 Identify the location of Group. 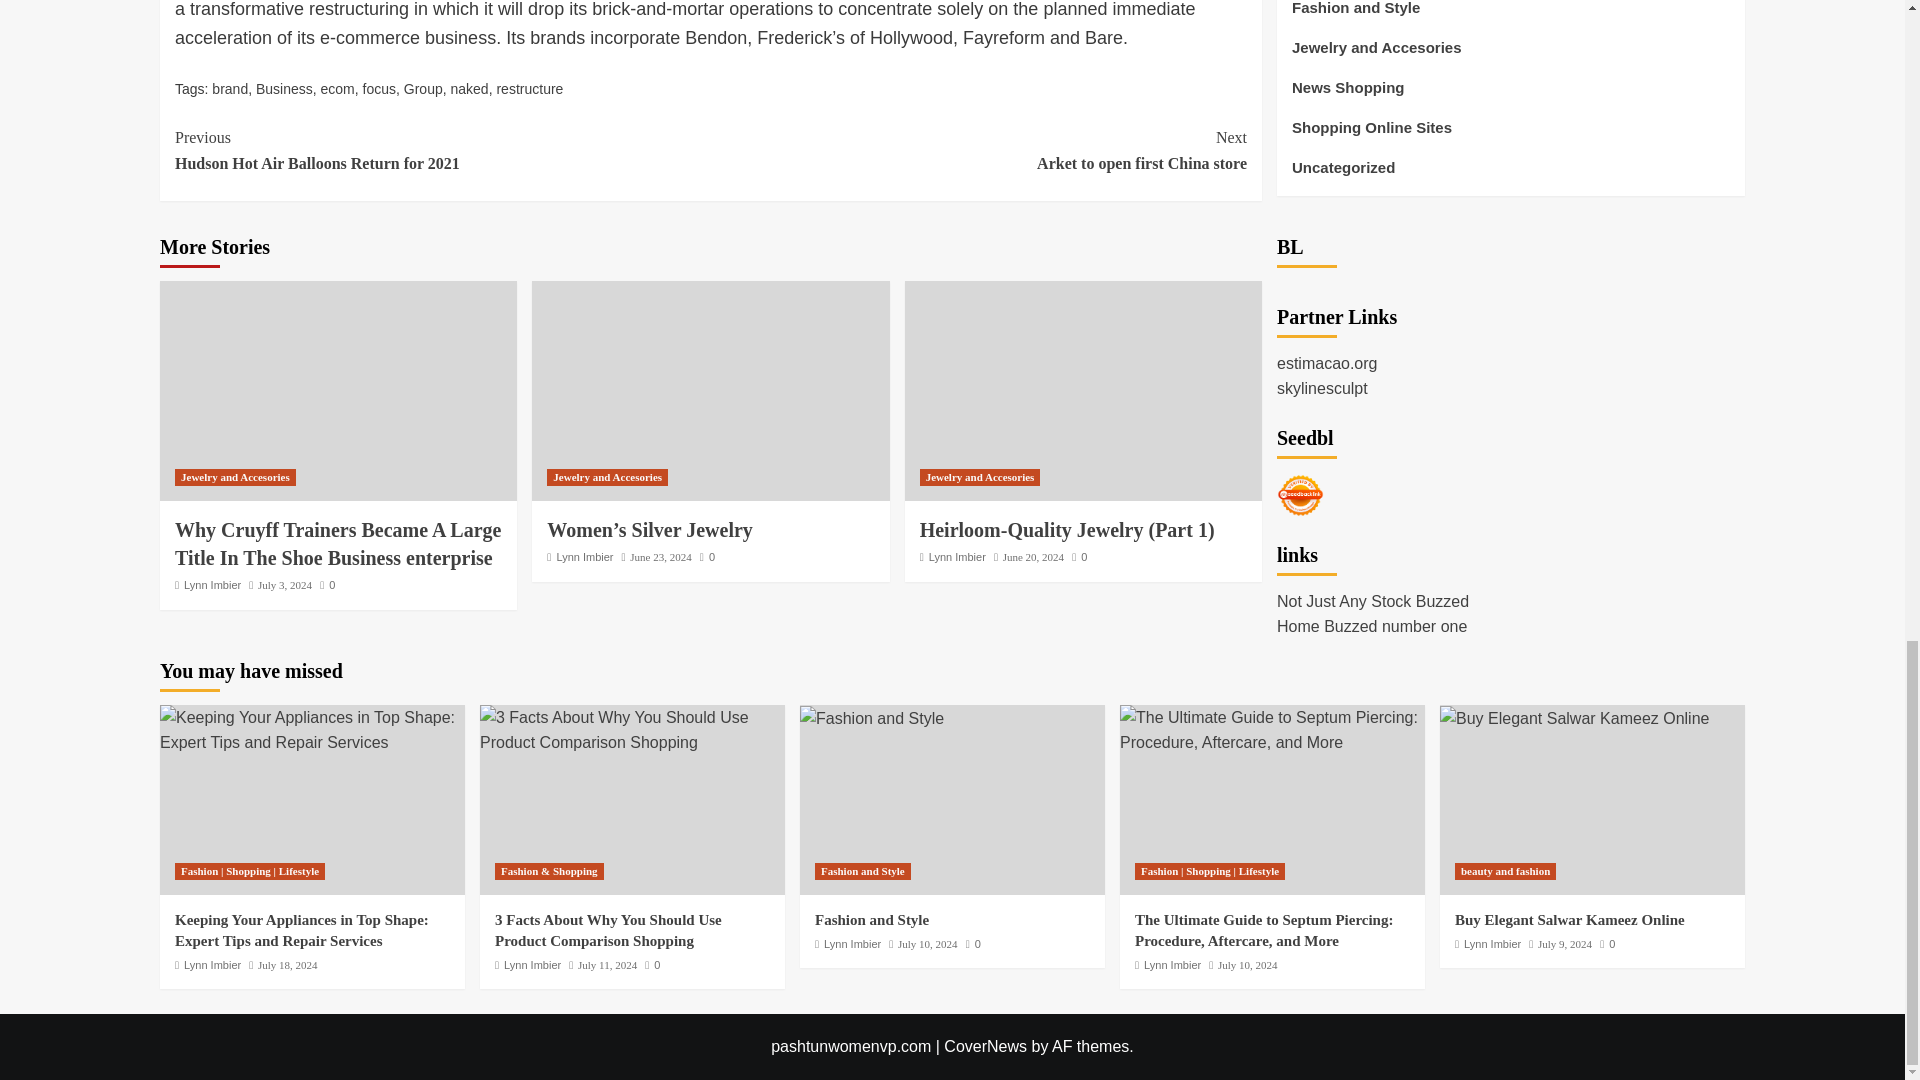
(423, 89).